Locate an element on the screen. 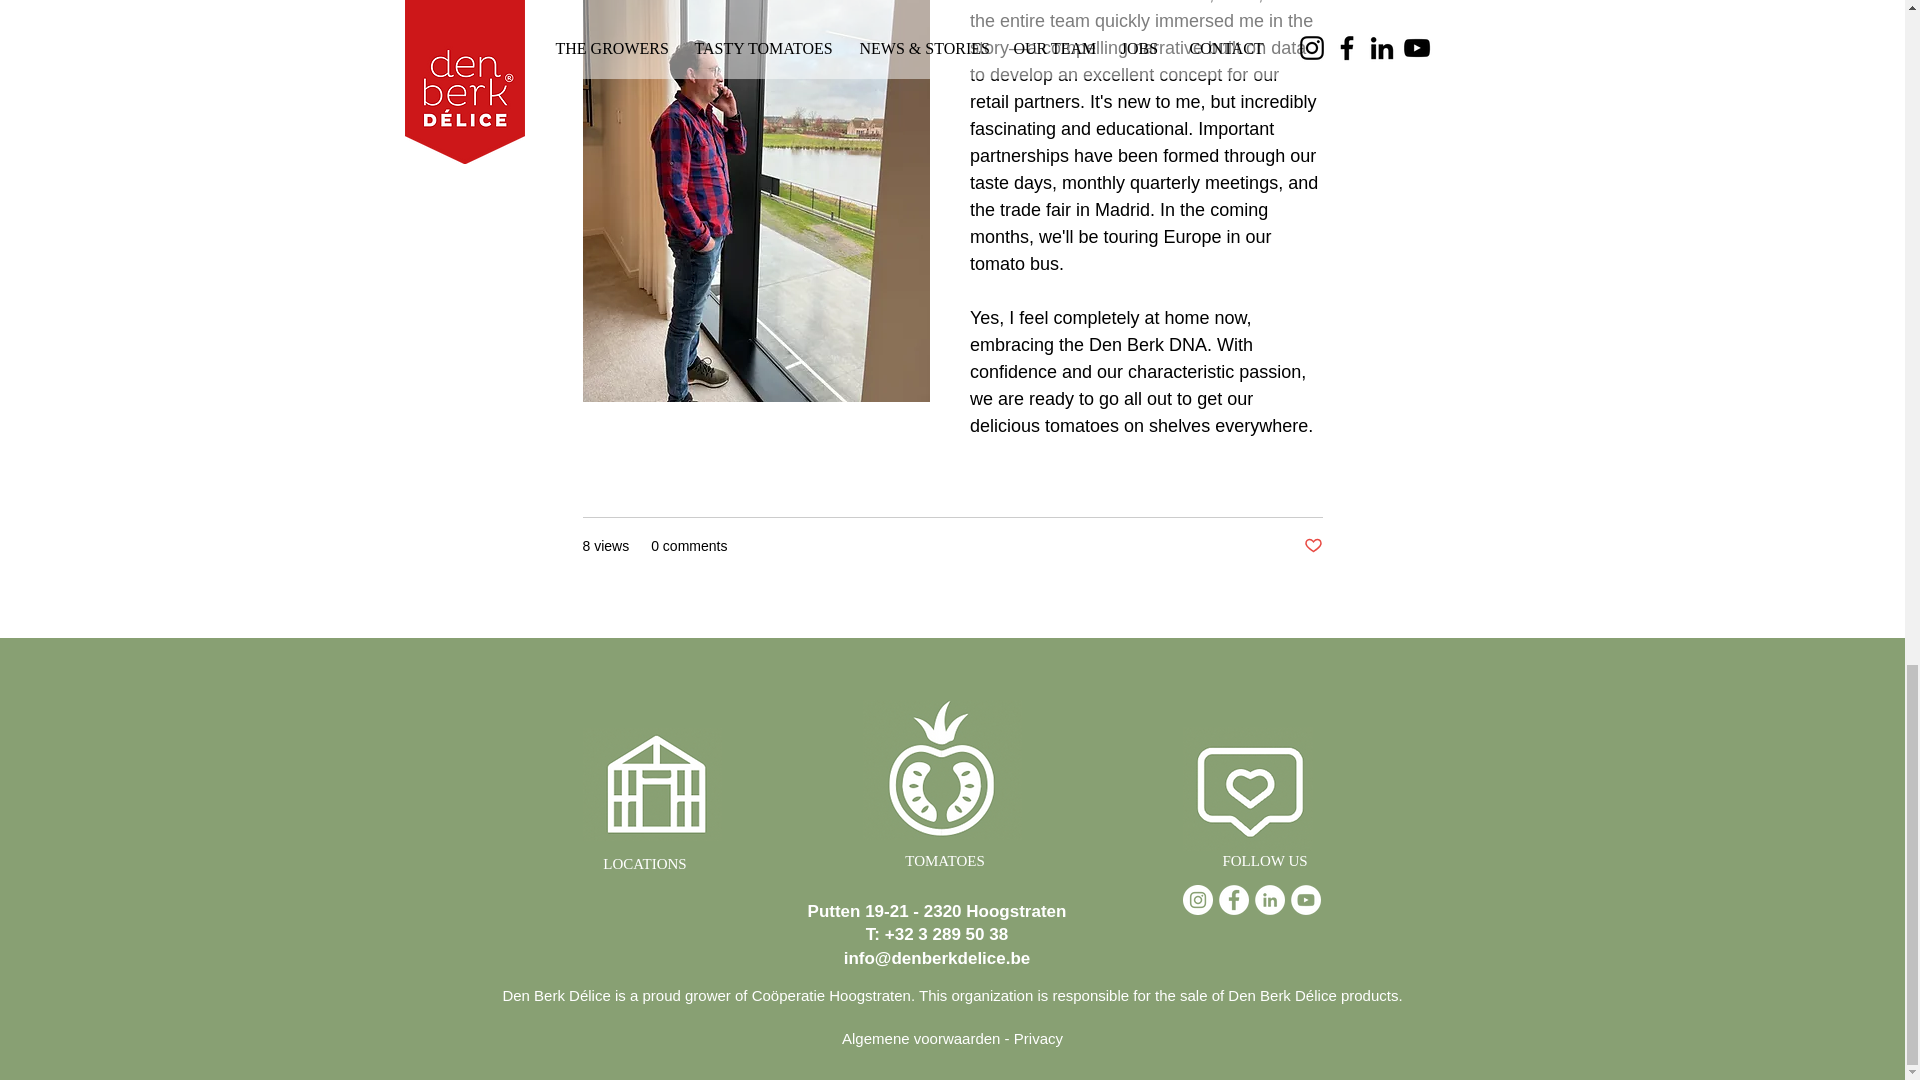 The width and height of the screenshot is (1920, 1080). FOLLOW US is located at coordinates (1264, 862).